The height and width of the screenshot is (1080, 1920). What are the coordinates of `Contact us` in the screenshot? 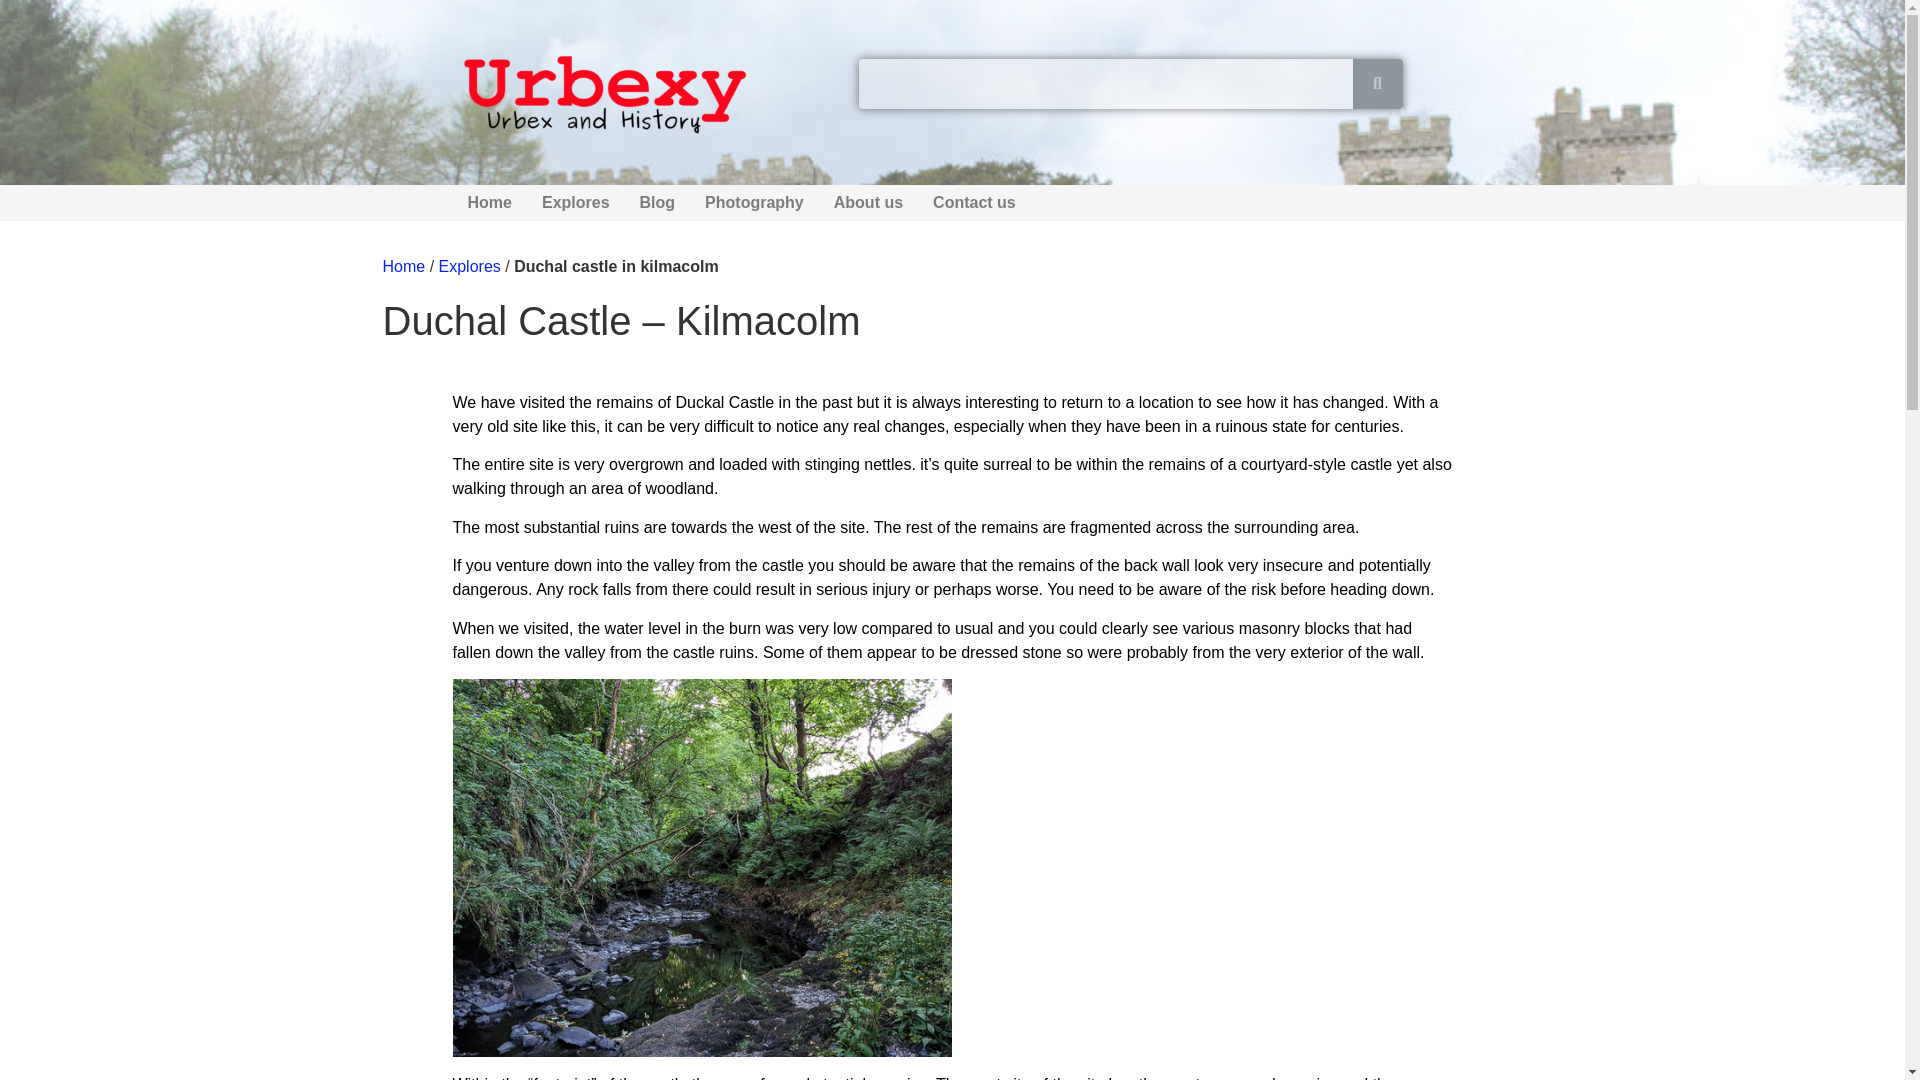 It's located at (974, 202).